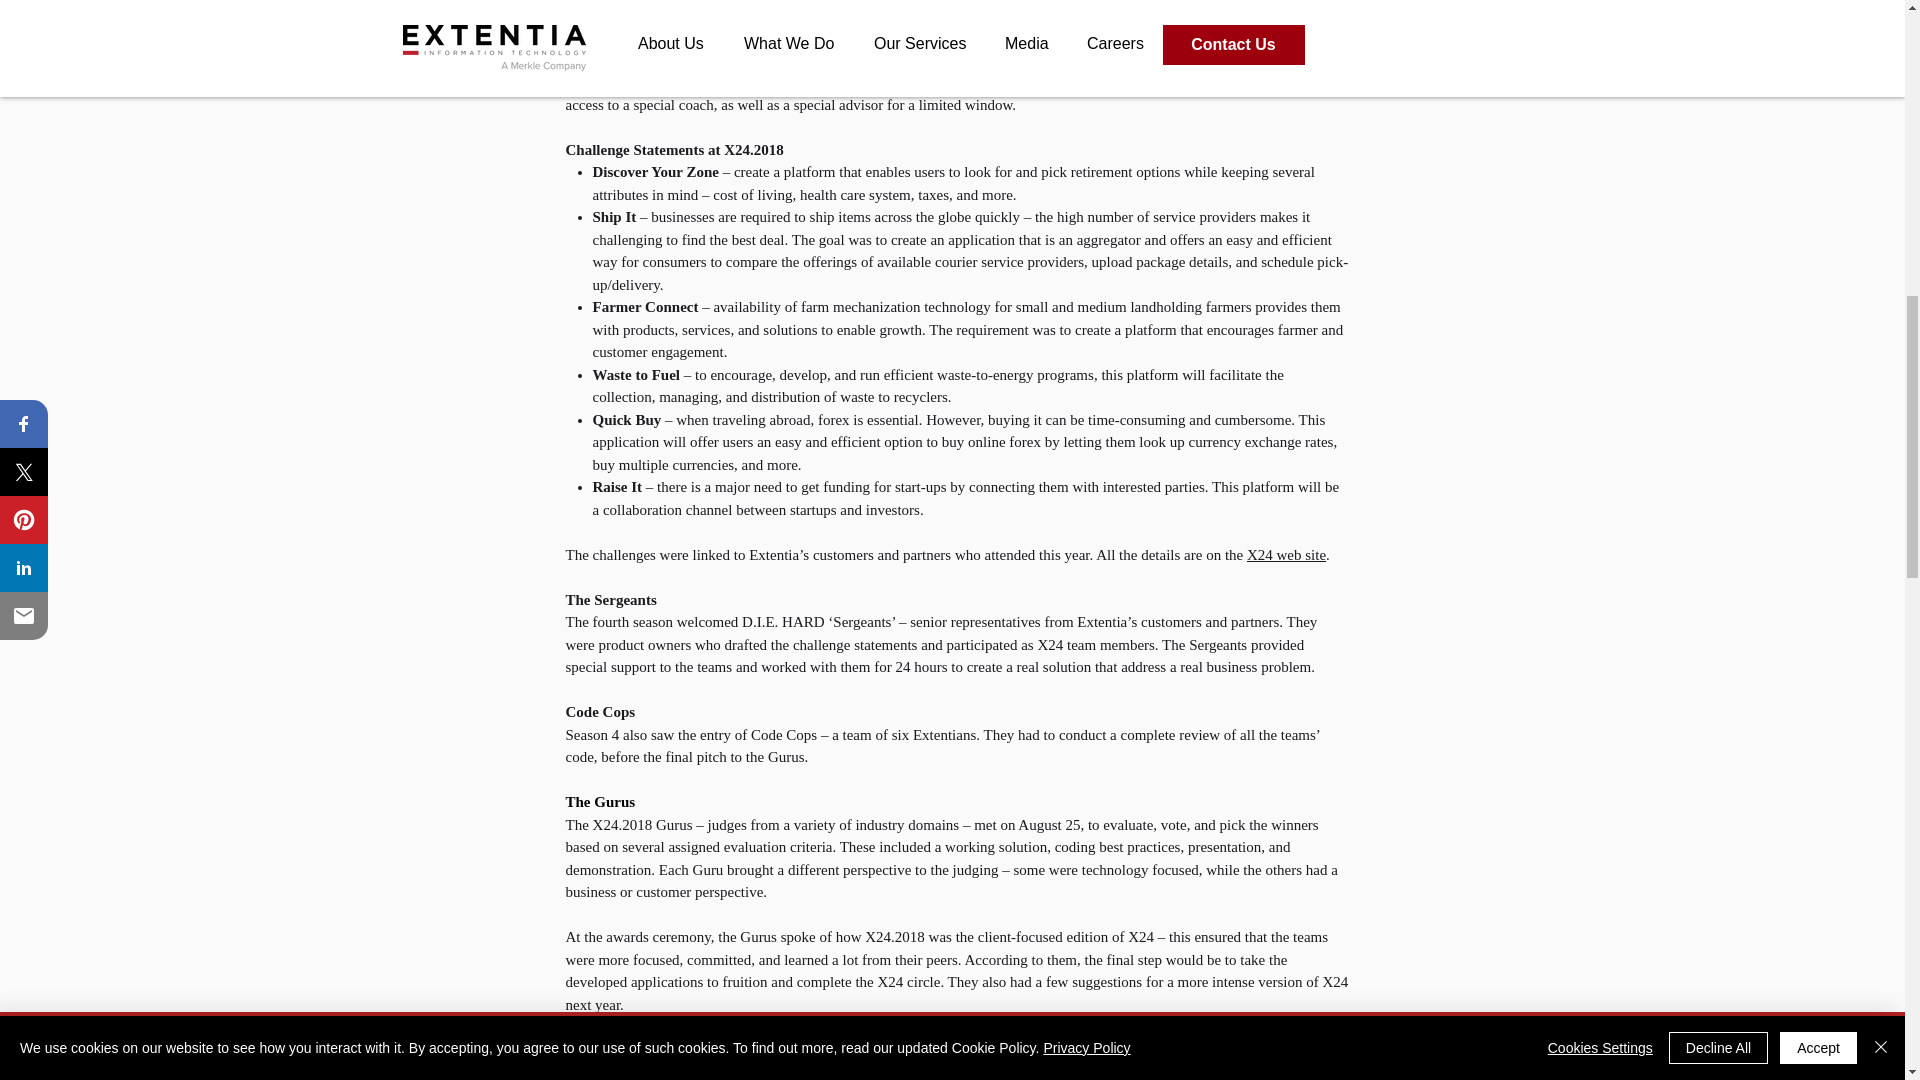 The height and width of the screenshot is (1080, 1920). What do you see at coordinates (751, 1072) in the screenshot?
I see `live feed` at bounding box center [751, 1072].